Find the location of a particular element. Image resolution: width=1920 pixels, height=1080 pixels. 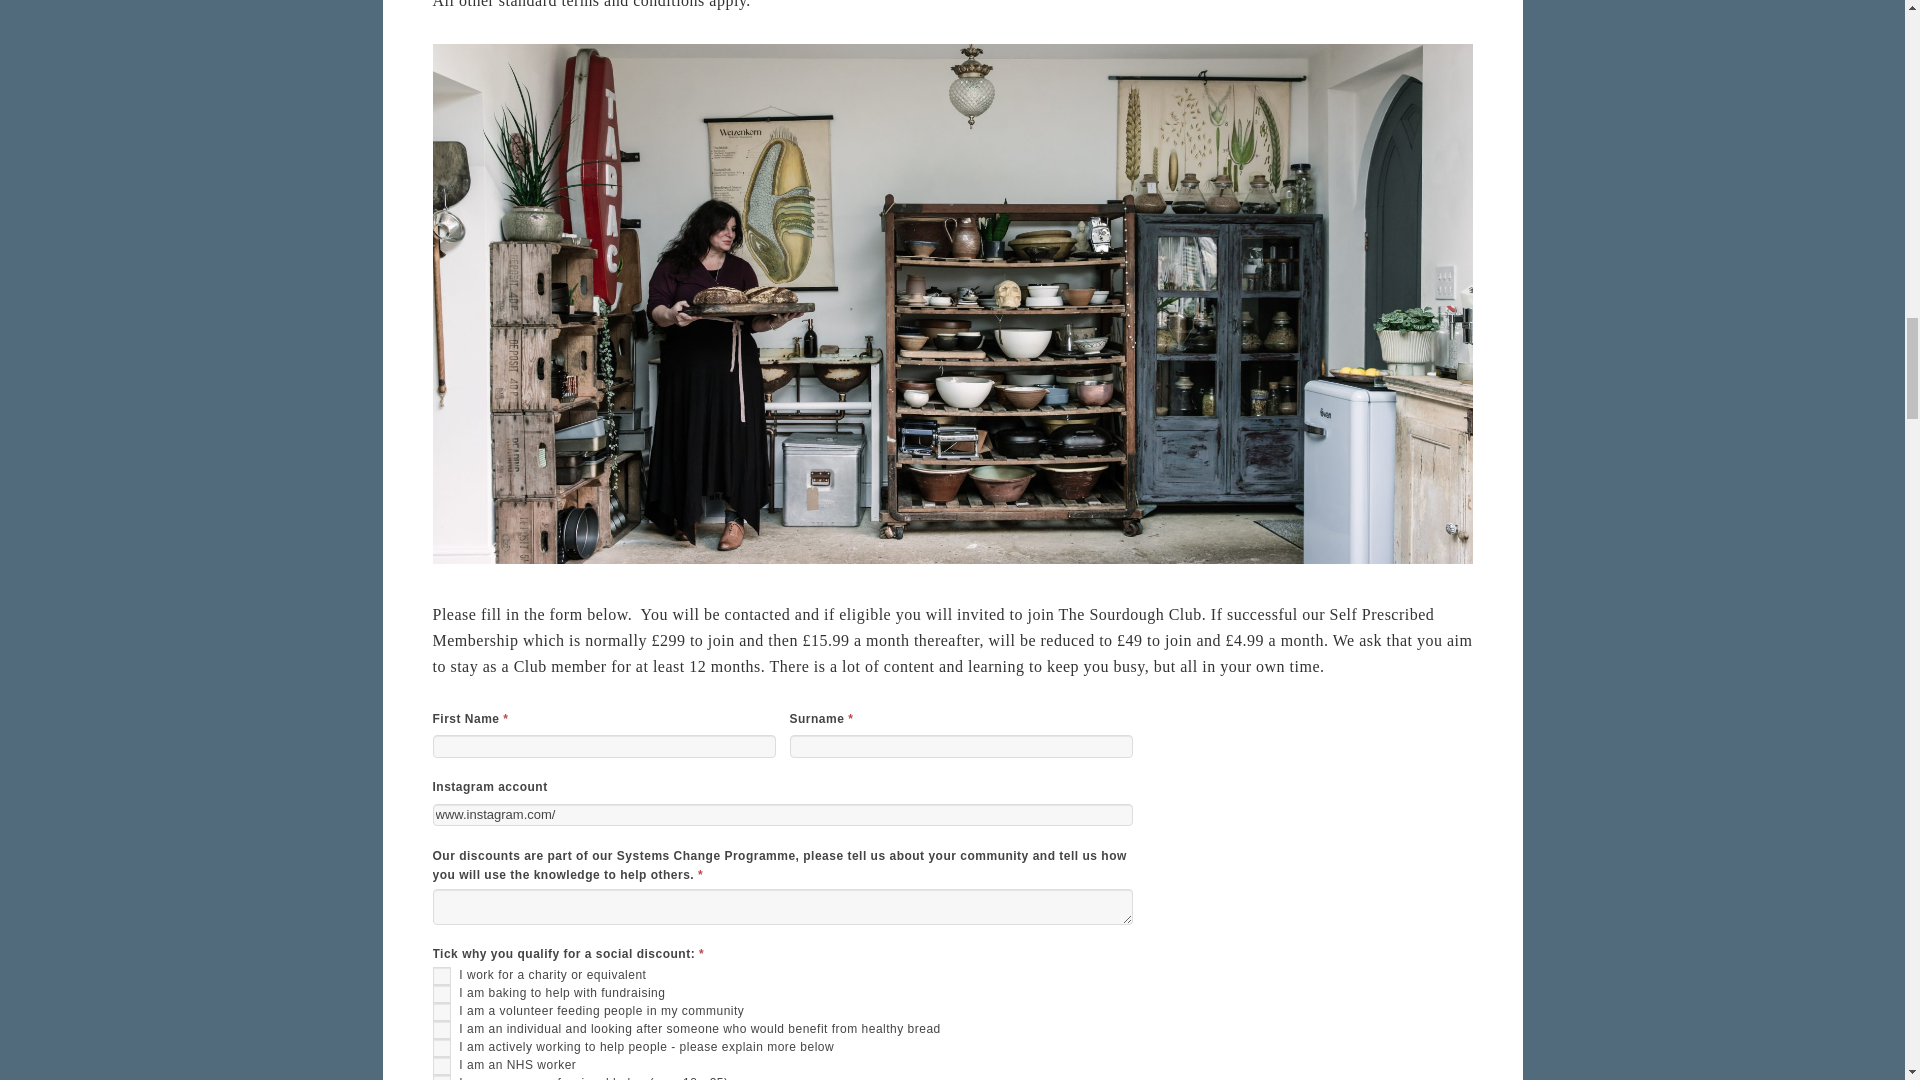

I am baking to help with fundraising is located at coordinates (440, 994).